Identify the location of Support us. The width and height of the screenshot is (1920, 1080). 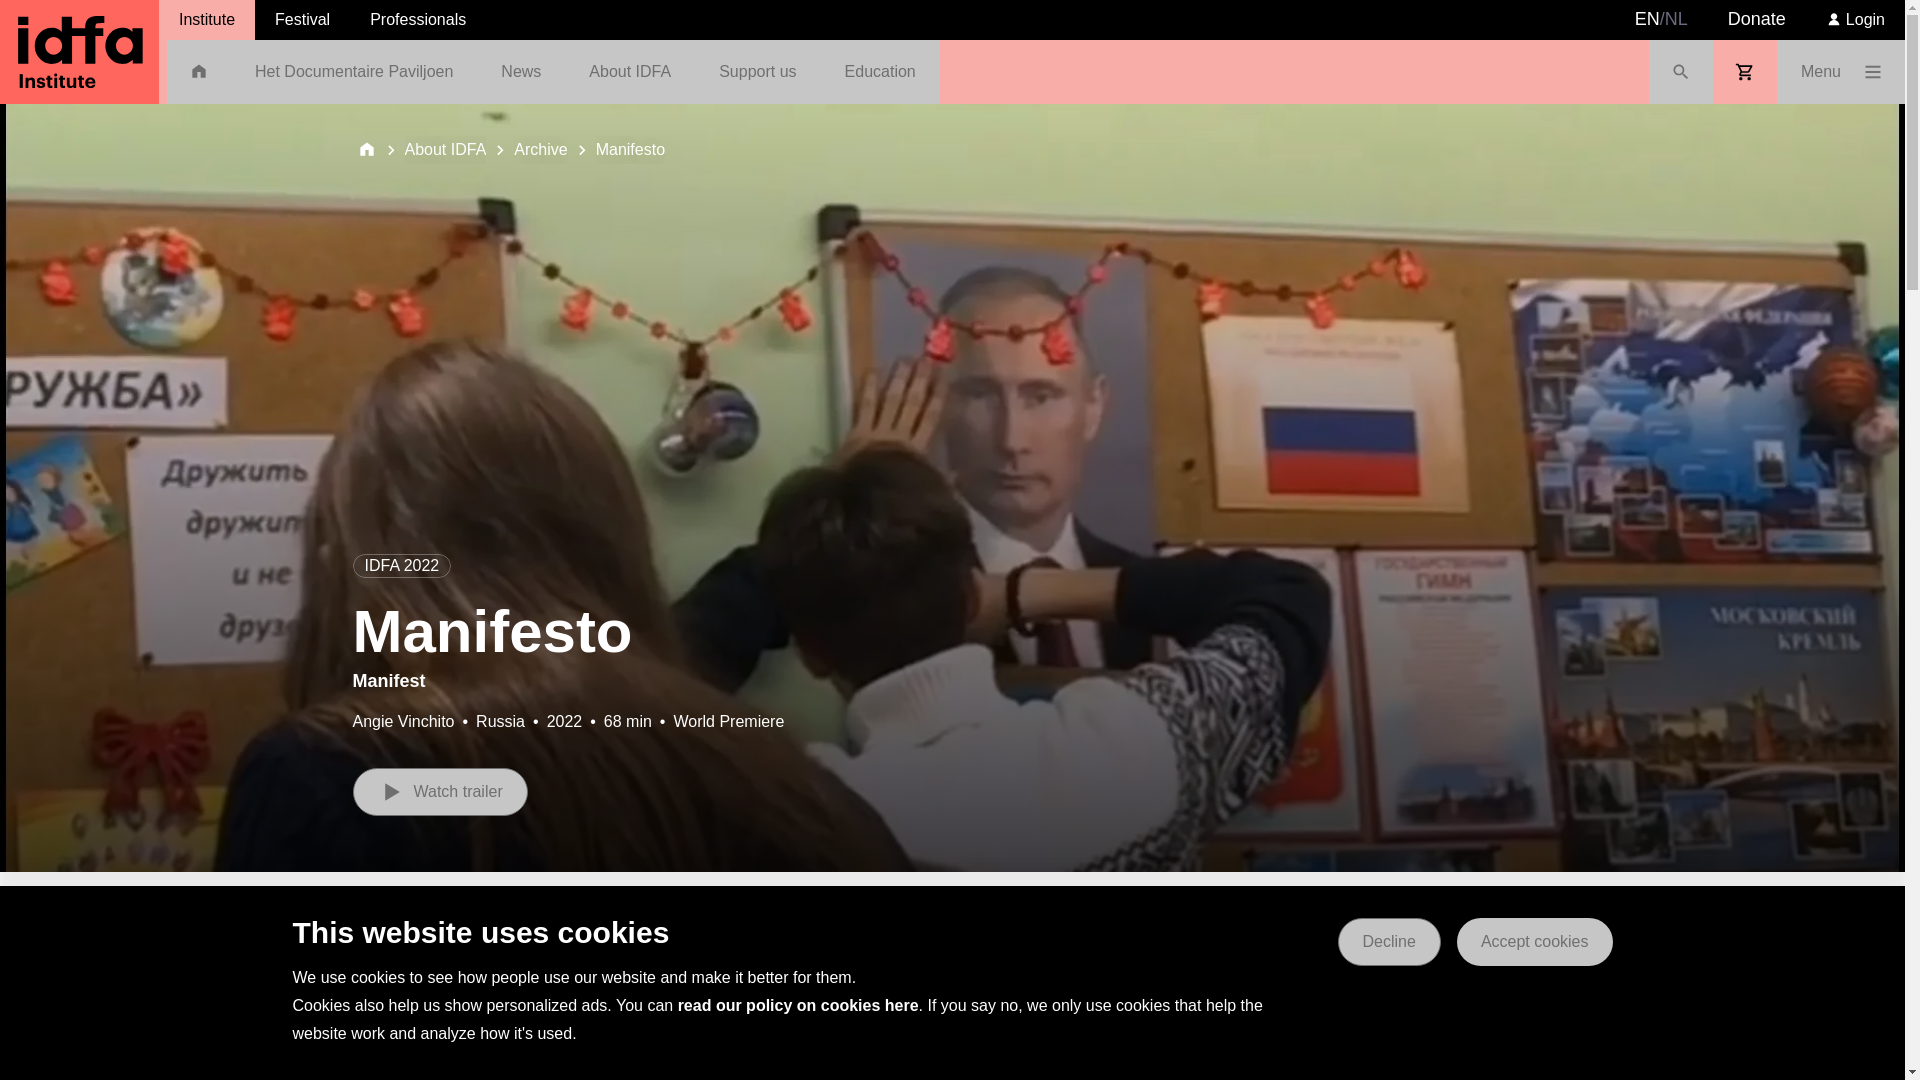
(757, 71).